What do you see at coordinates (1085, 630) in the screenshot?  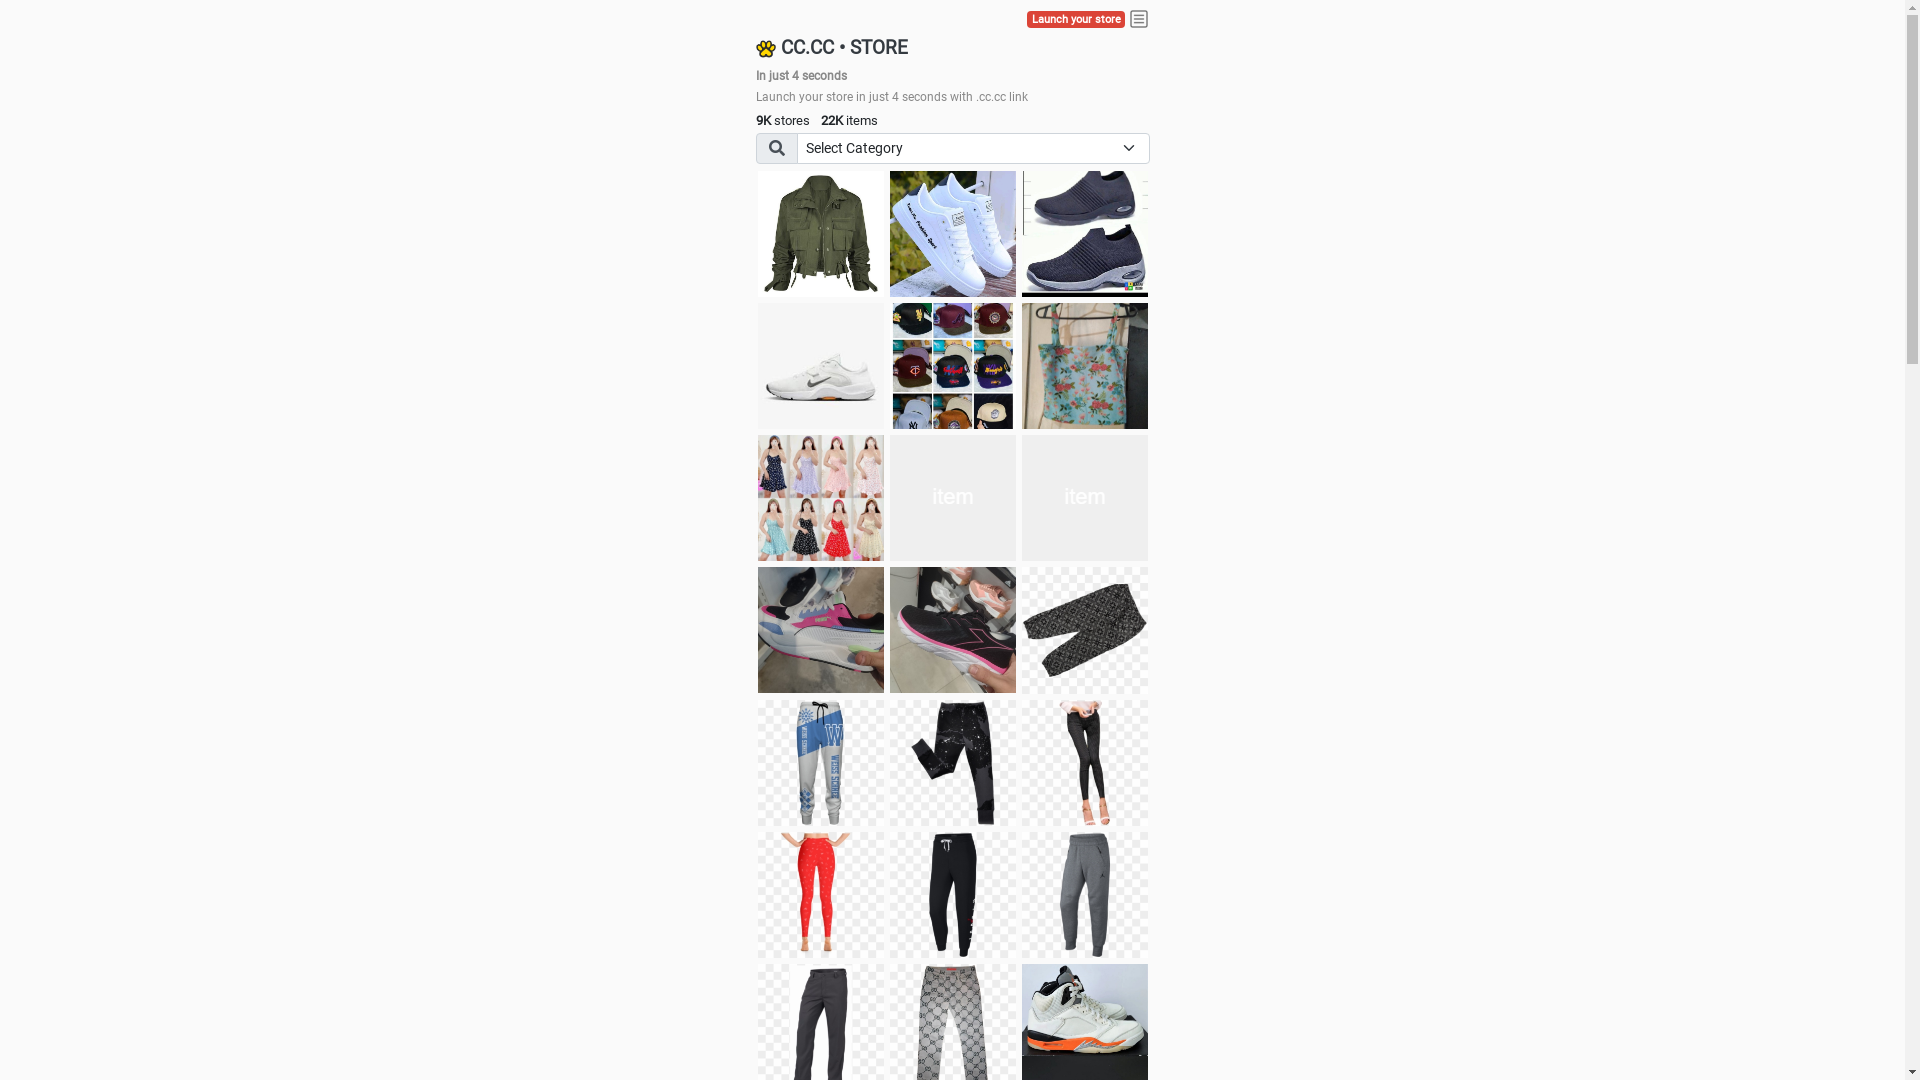 I see `Short pant` at bounding box center [1085, 630].